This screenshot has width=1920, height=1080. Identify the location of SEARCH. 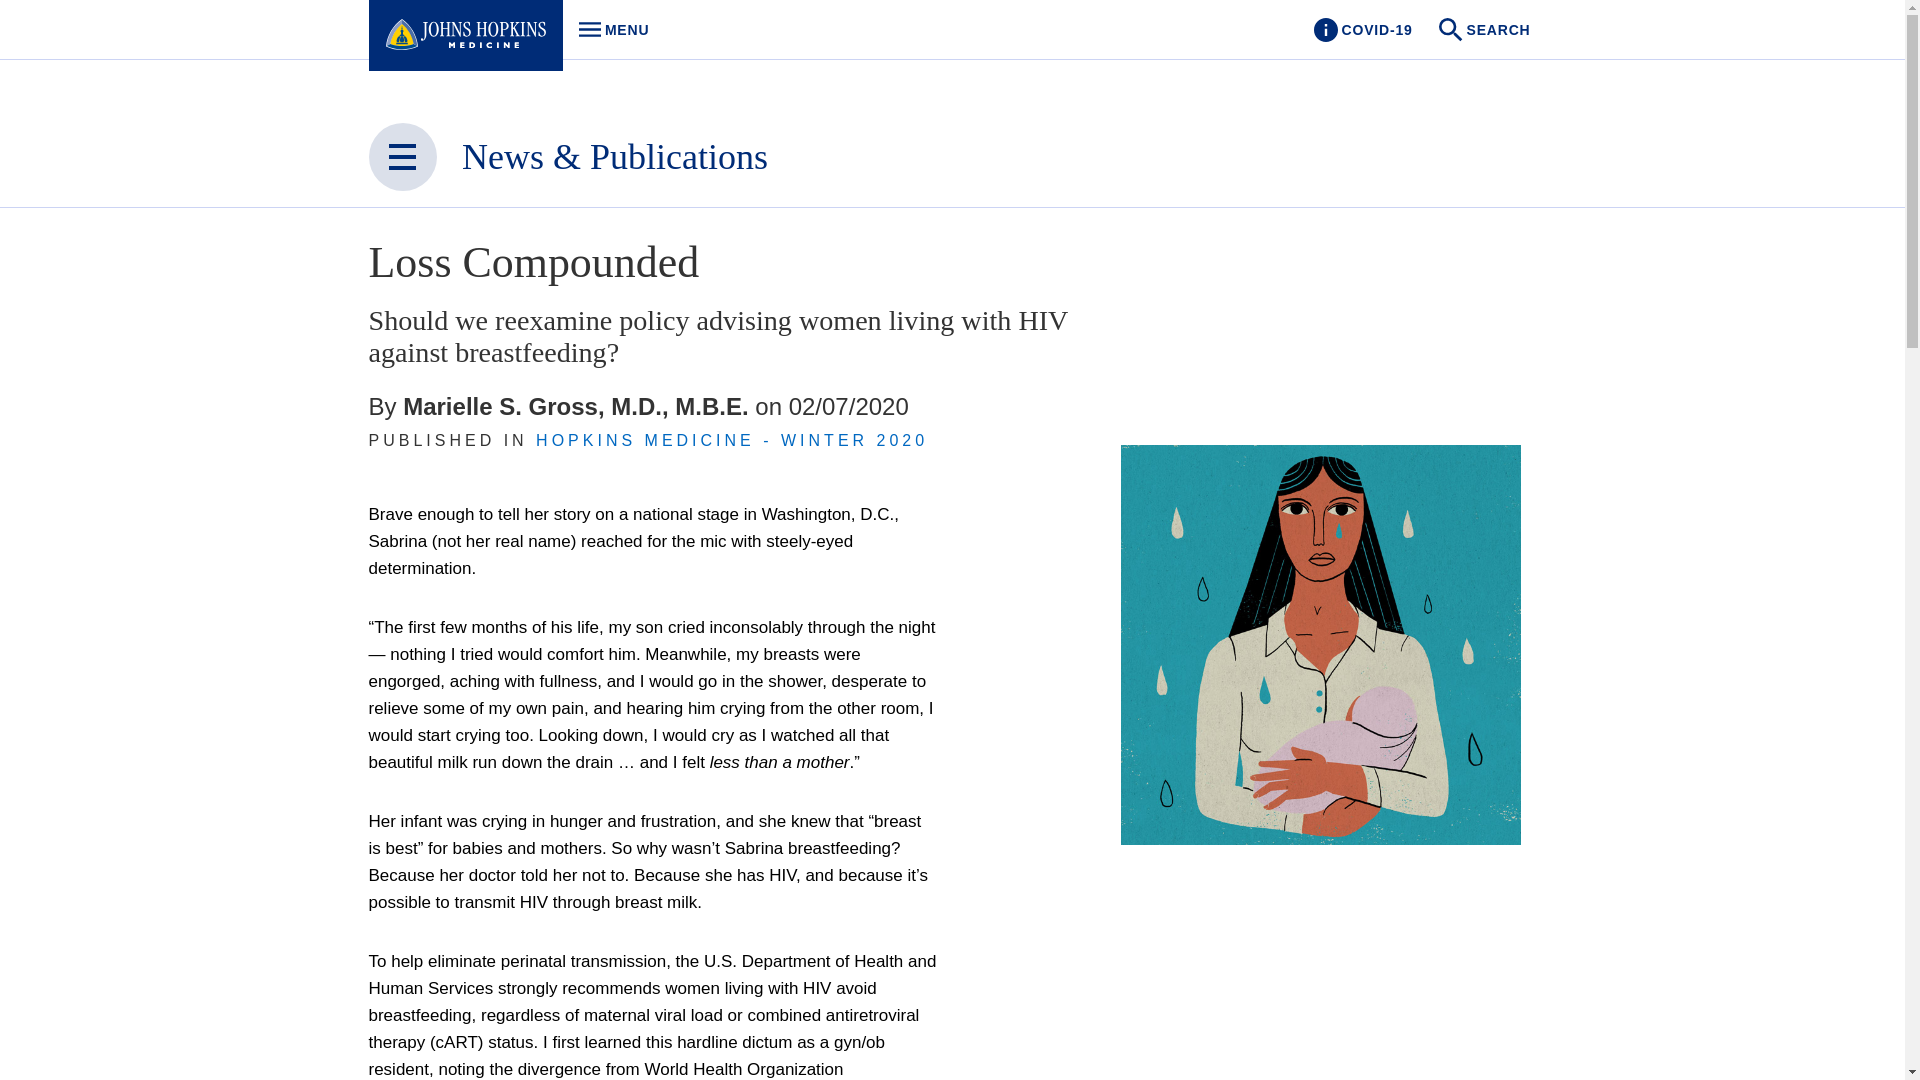
(1486, 30).